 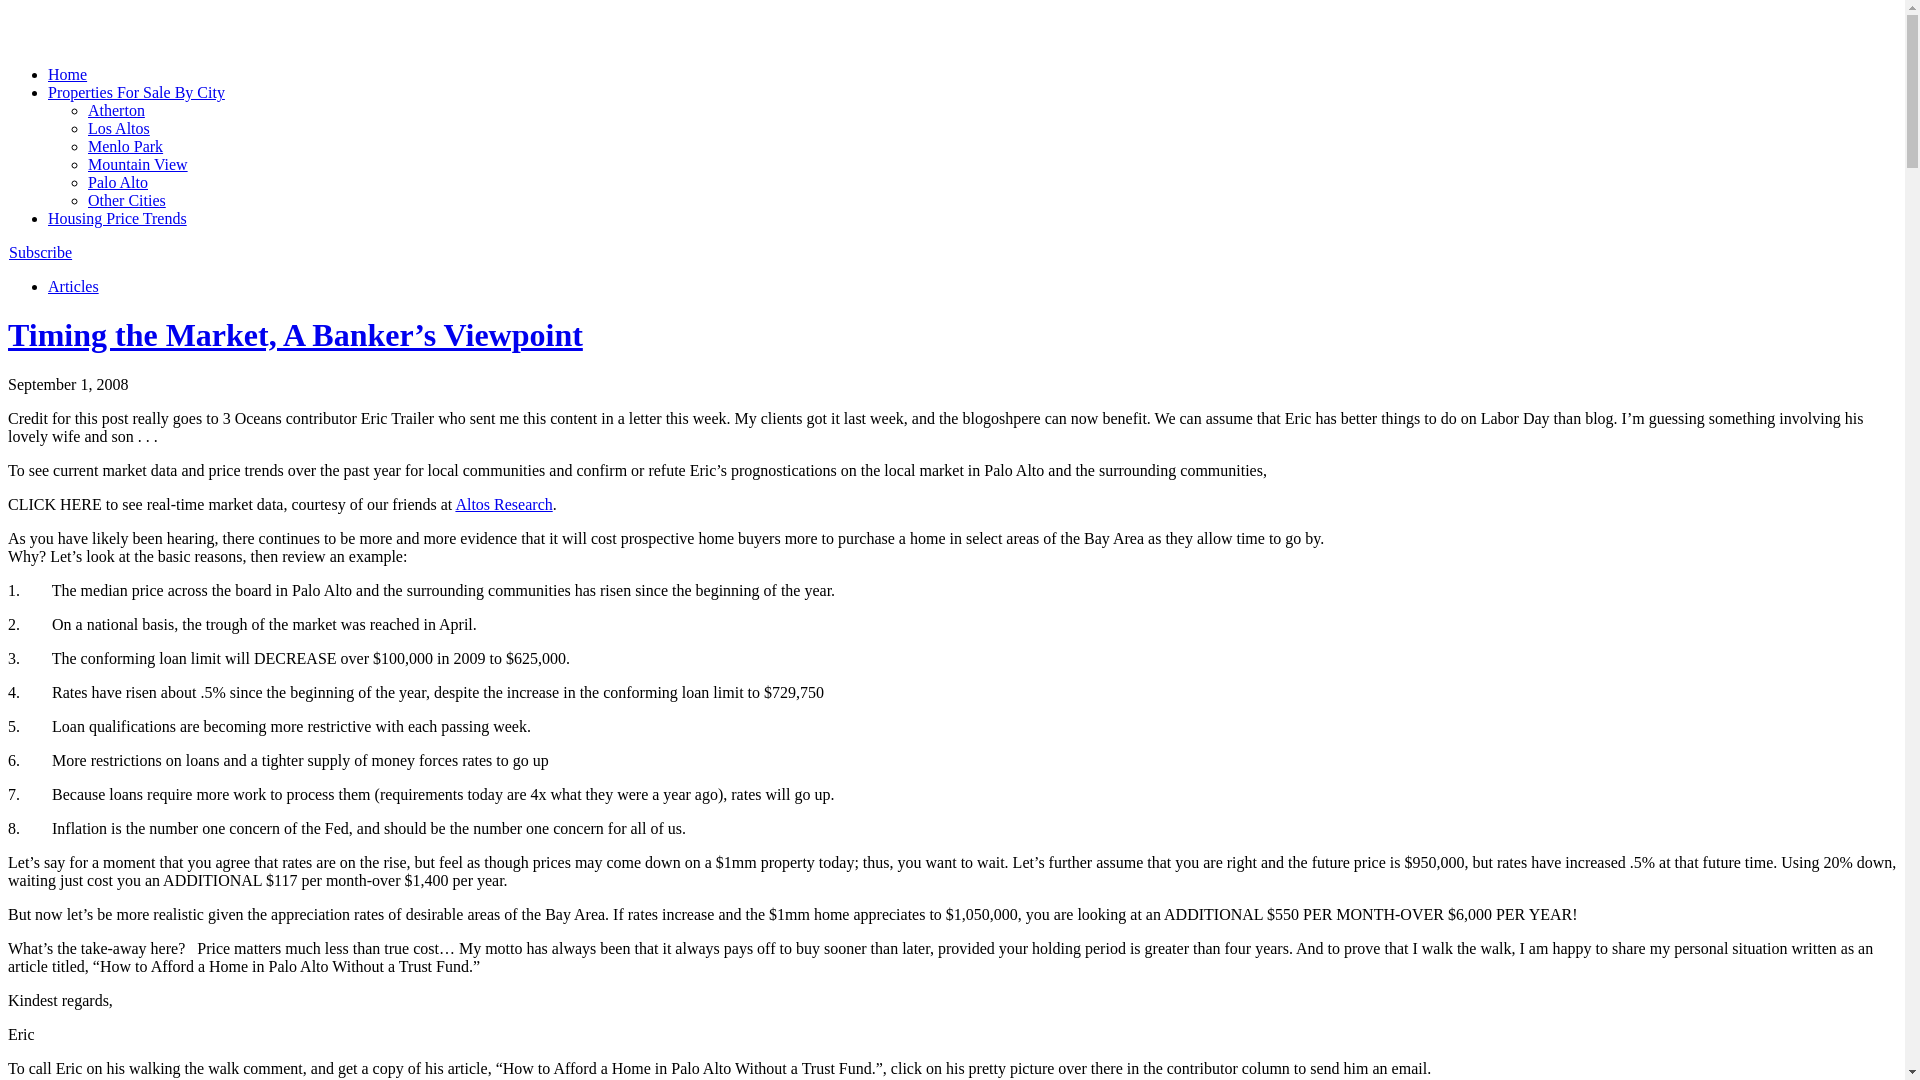 What do you see at coordinates (68, 74) in the screenshot?
I see `Home` at bounding box center [68, 74].